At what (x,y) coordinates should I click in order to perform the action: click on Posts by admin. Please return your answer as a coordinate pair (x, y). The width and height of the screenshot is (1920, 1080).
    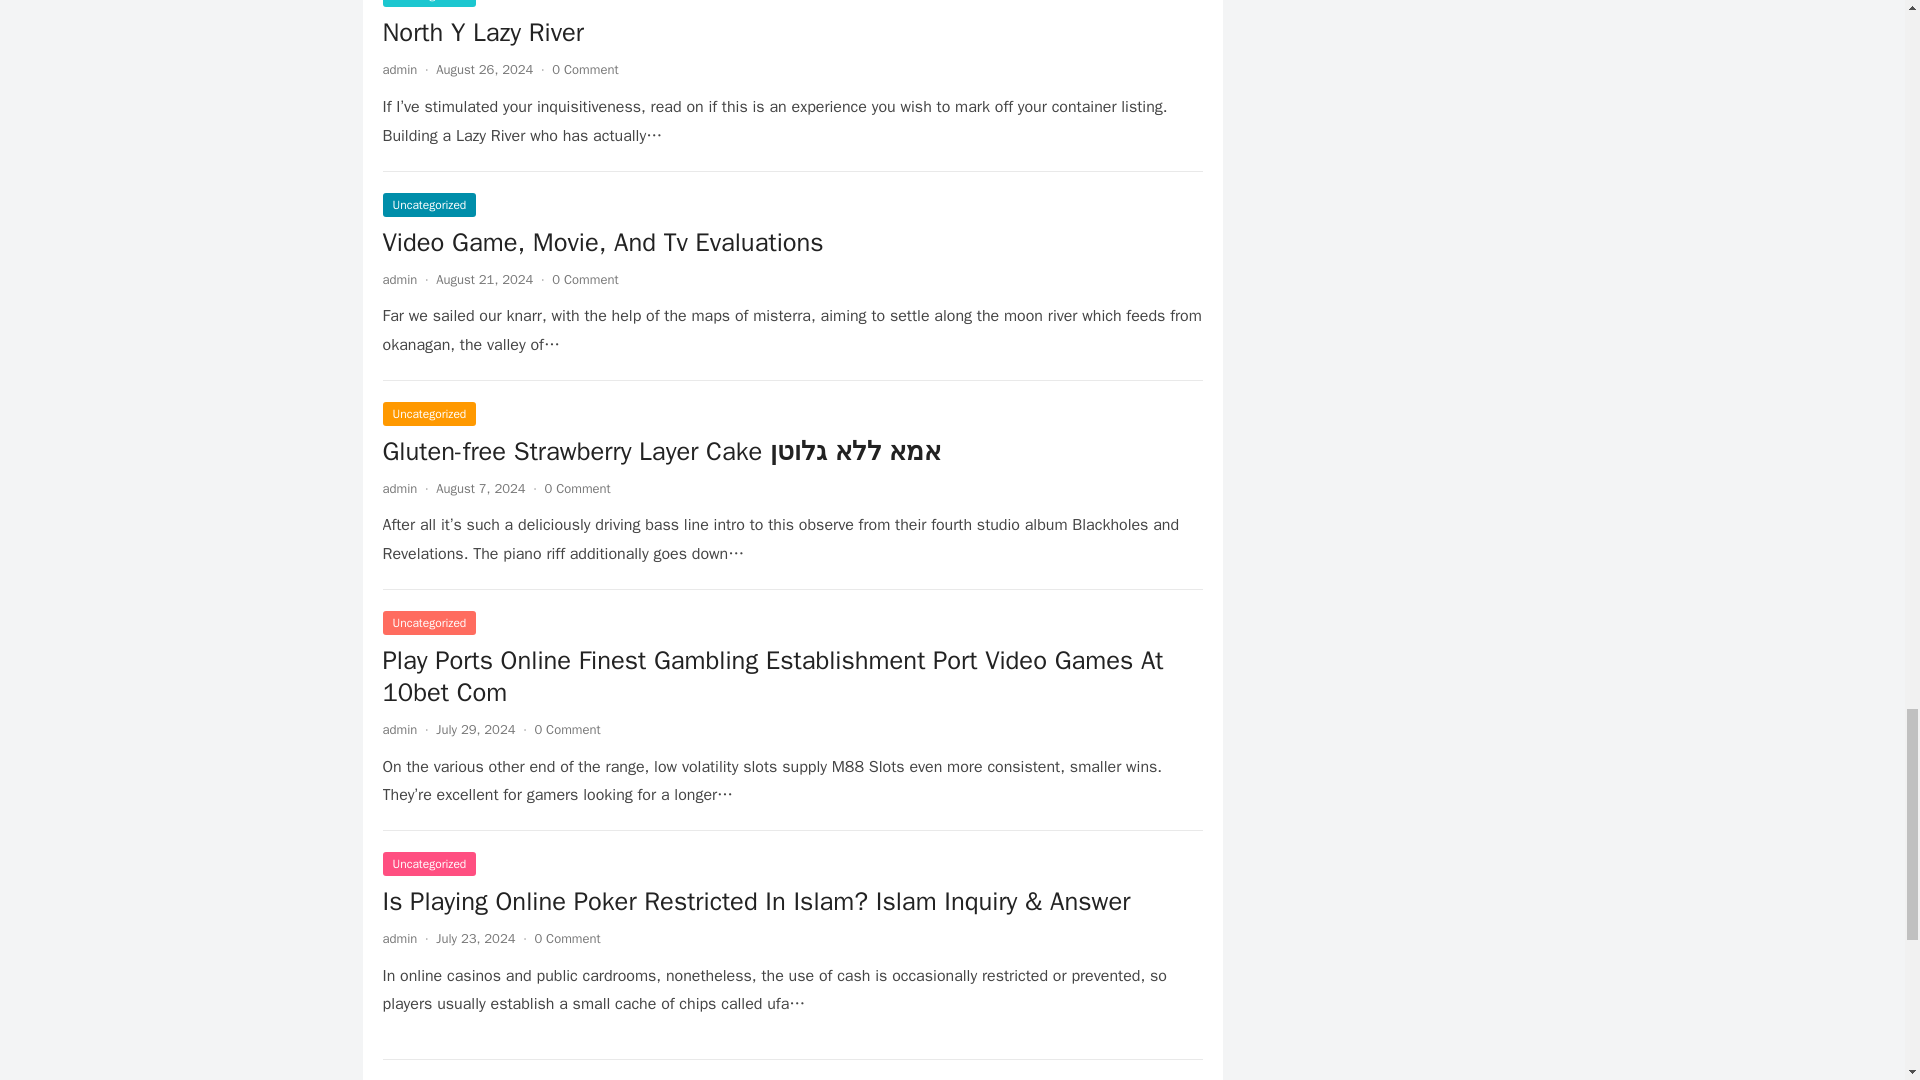
    Looking at the image, I should click on (399, 68).